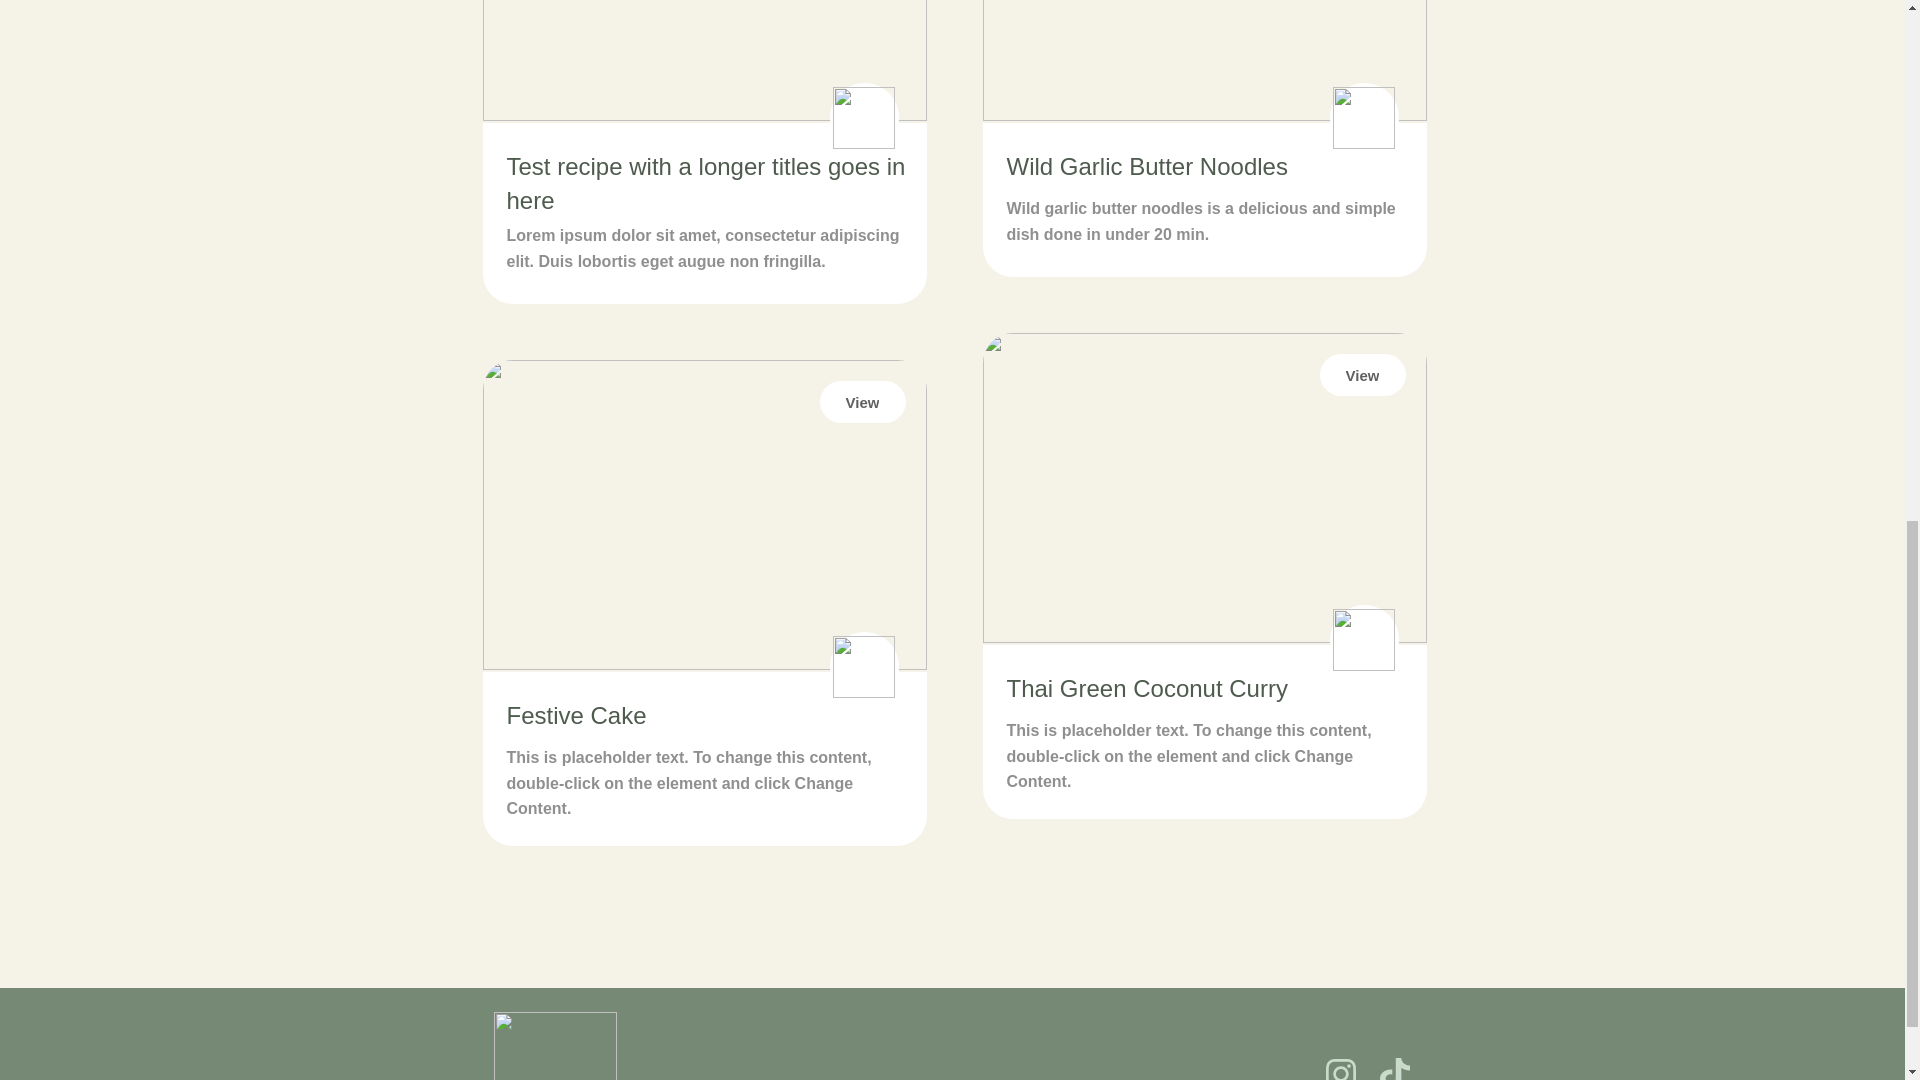 The image size is (1920, 1080). Describe the element at coordinates (703, 514) in the screenshot. I see `Mousse Cake.jpg` at that location.